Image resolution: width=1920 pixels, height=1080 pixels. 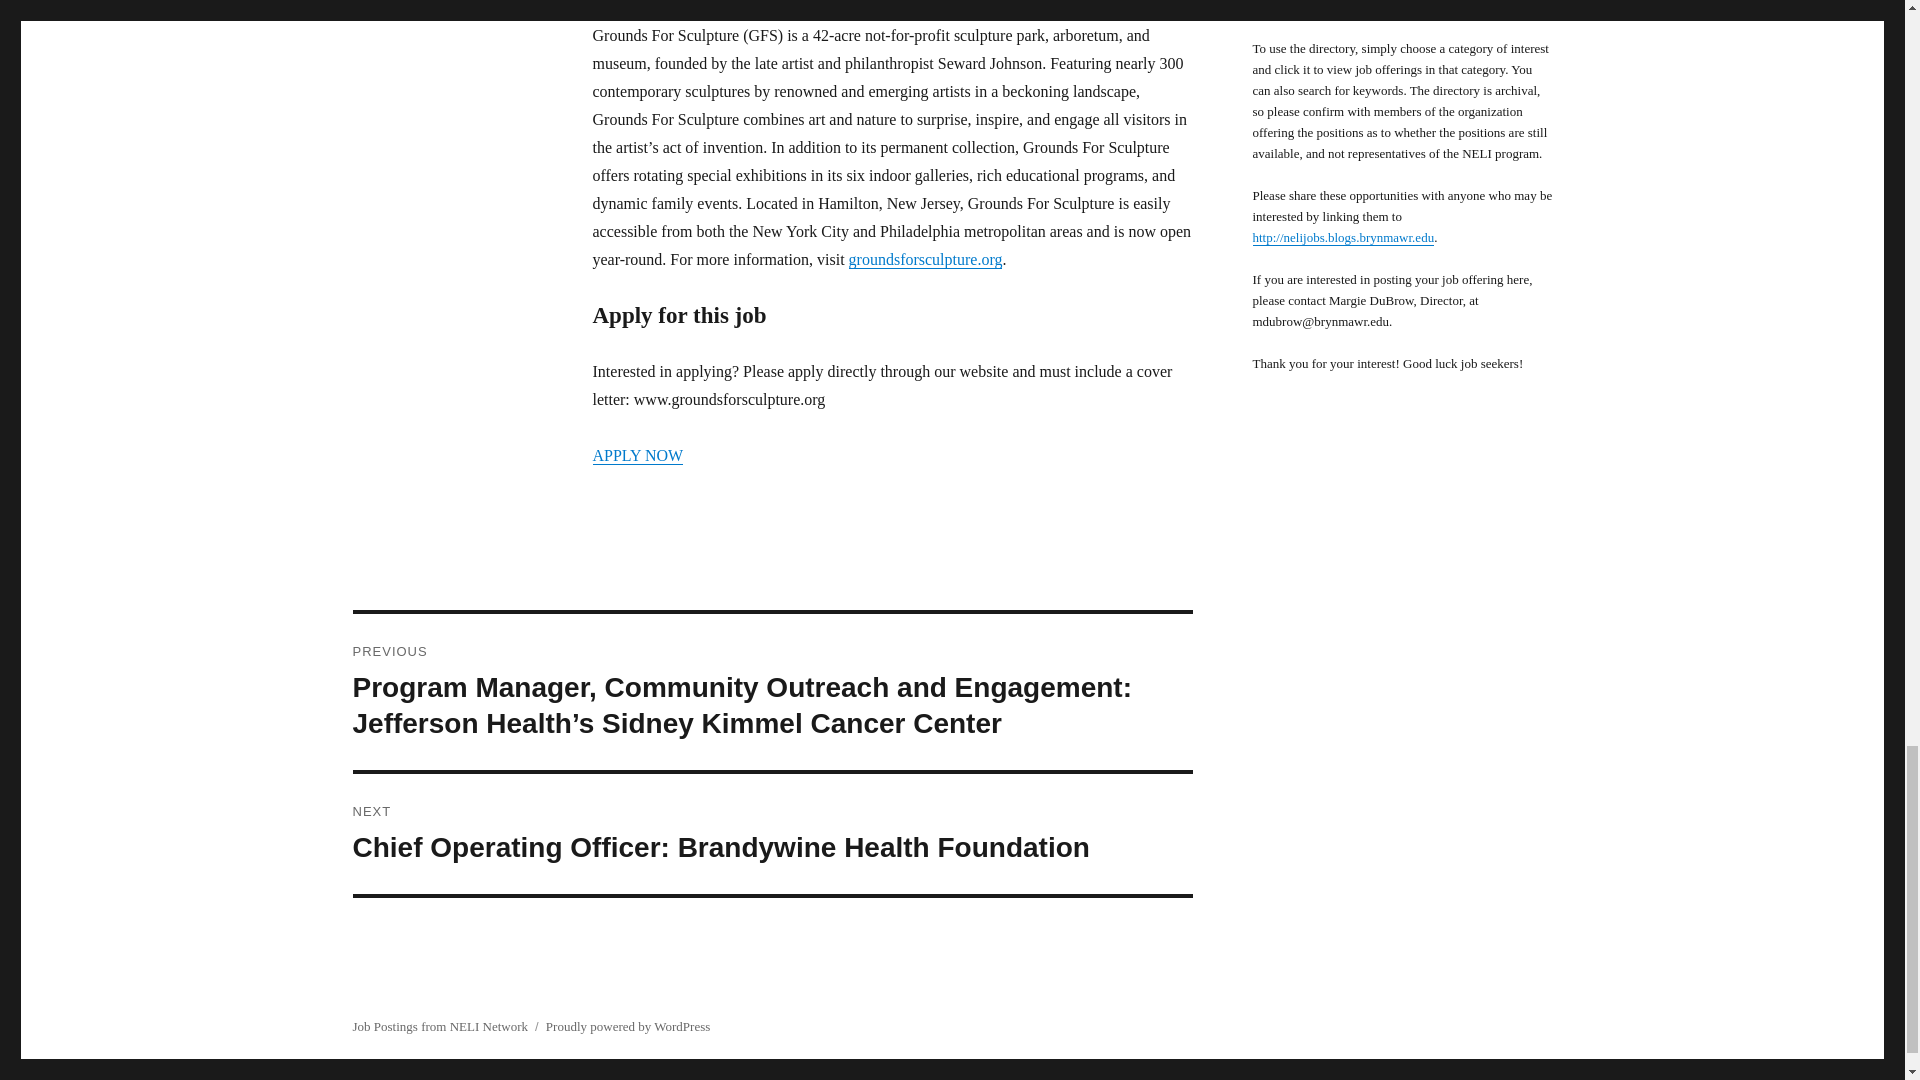 I want to click on APPLY NOW, so click(x=637, y=456).